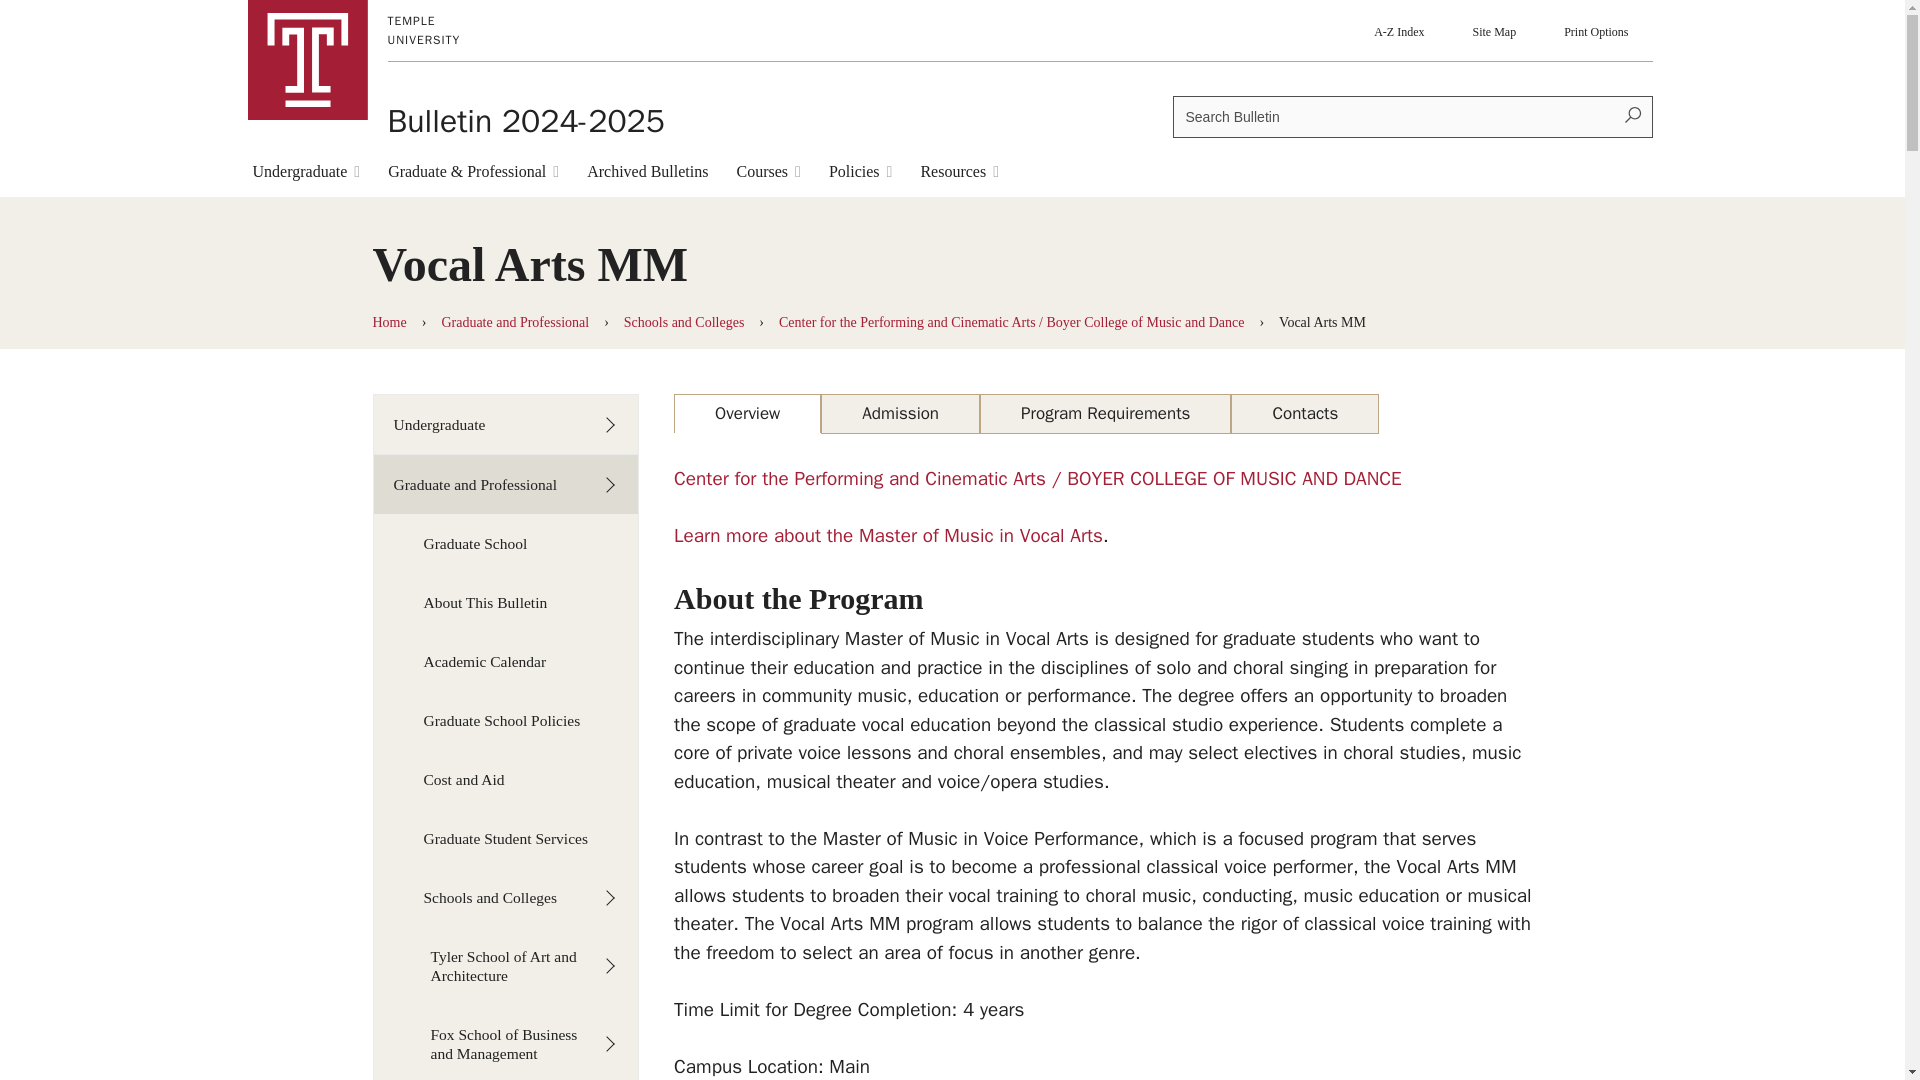 The width and height of the screenshot is (1920, 1080). I want to click on A-Z Index, so click(1398, 30).